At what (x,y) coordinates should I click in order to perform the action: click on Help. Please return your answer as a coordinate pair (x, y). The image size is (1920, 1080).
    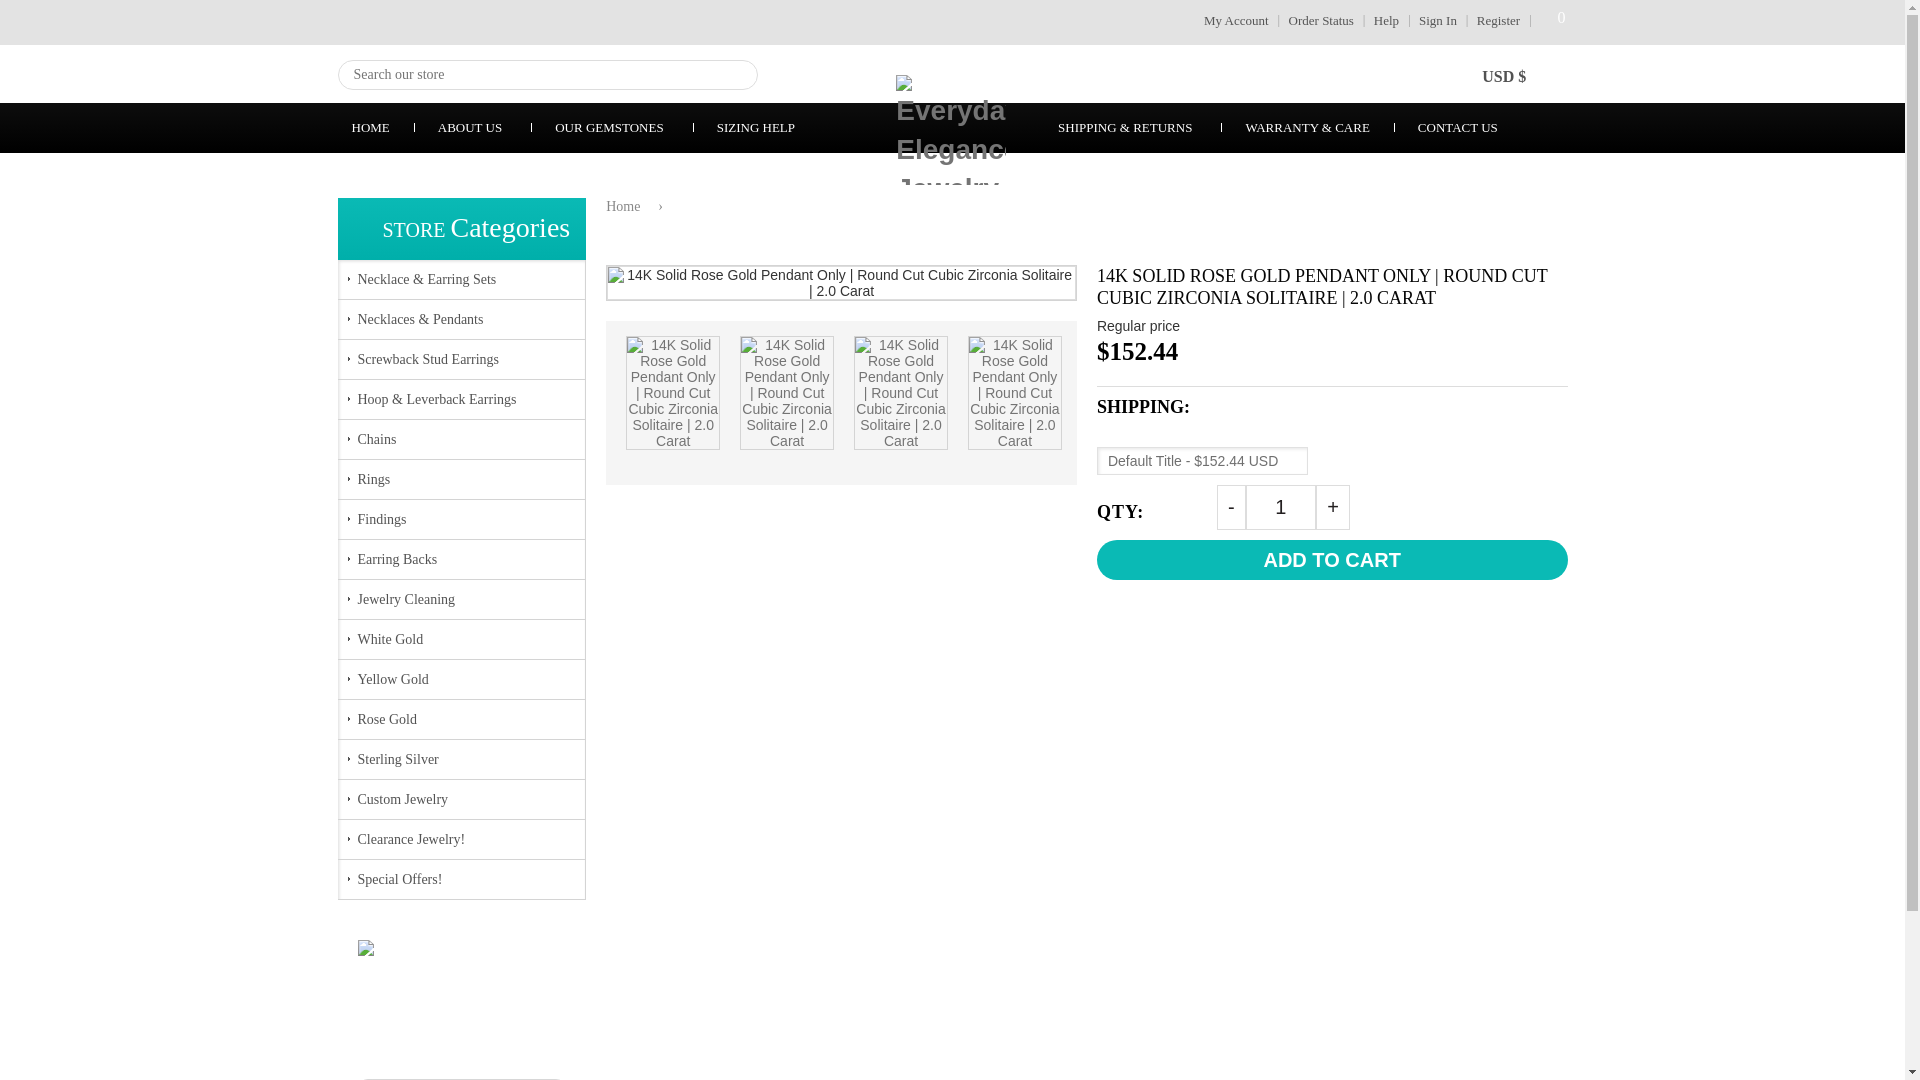
    Looking at the image, I should click on (1438, 20).